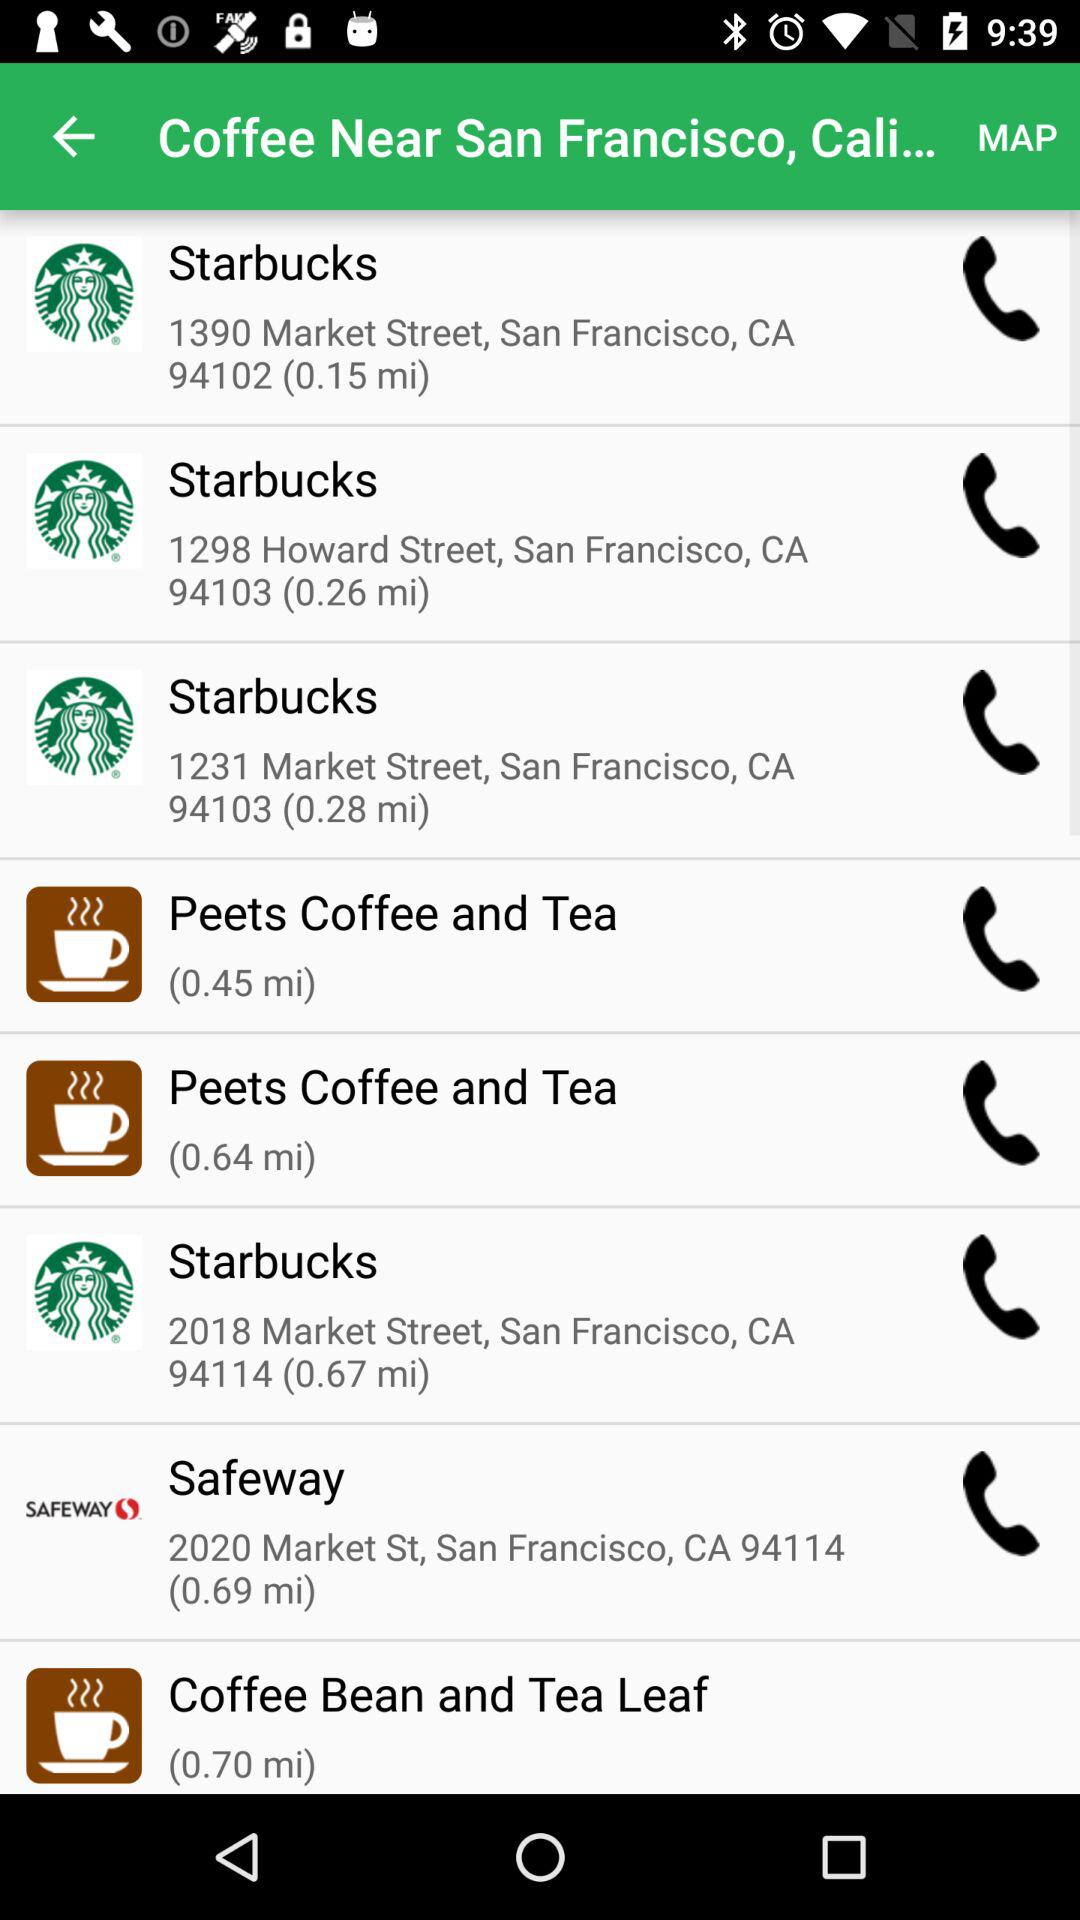 Image resolution: width=1080 pixels, height=1920 pixels. Describe the element at coordinates (525, 571) in the screenshot. I see `choose item below starbucks icon` at that location.